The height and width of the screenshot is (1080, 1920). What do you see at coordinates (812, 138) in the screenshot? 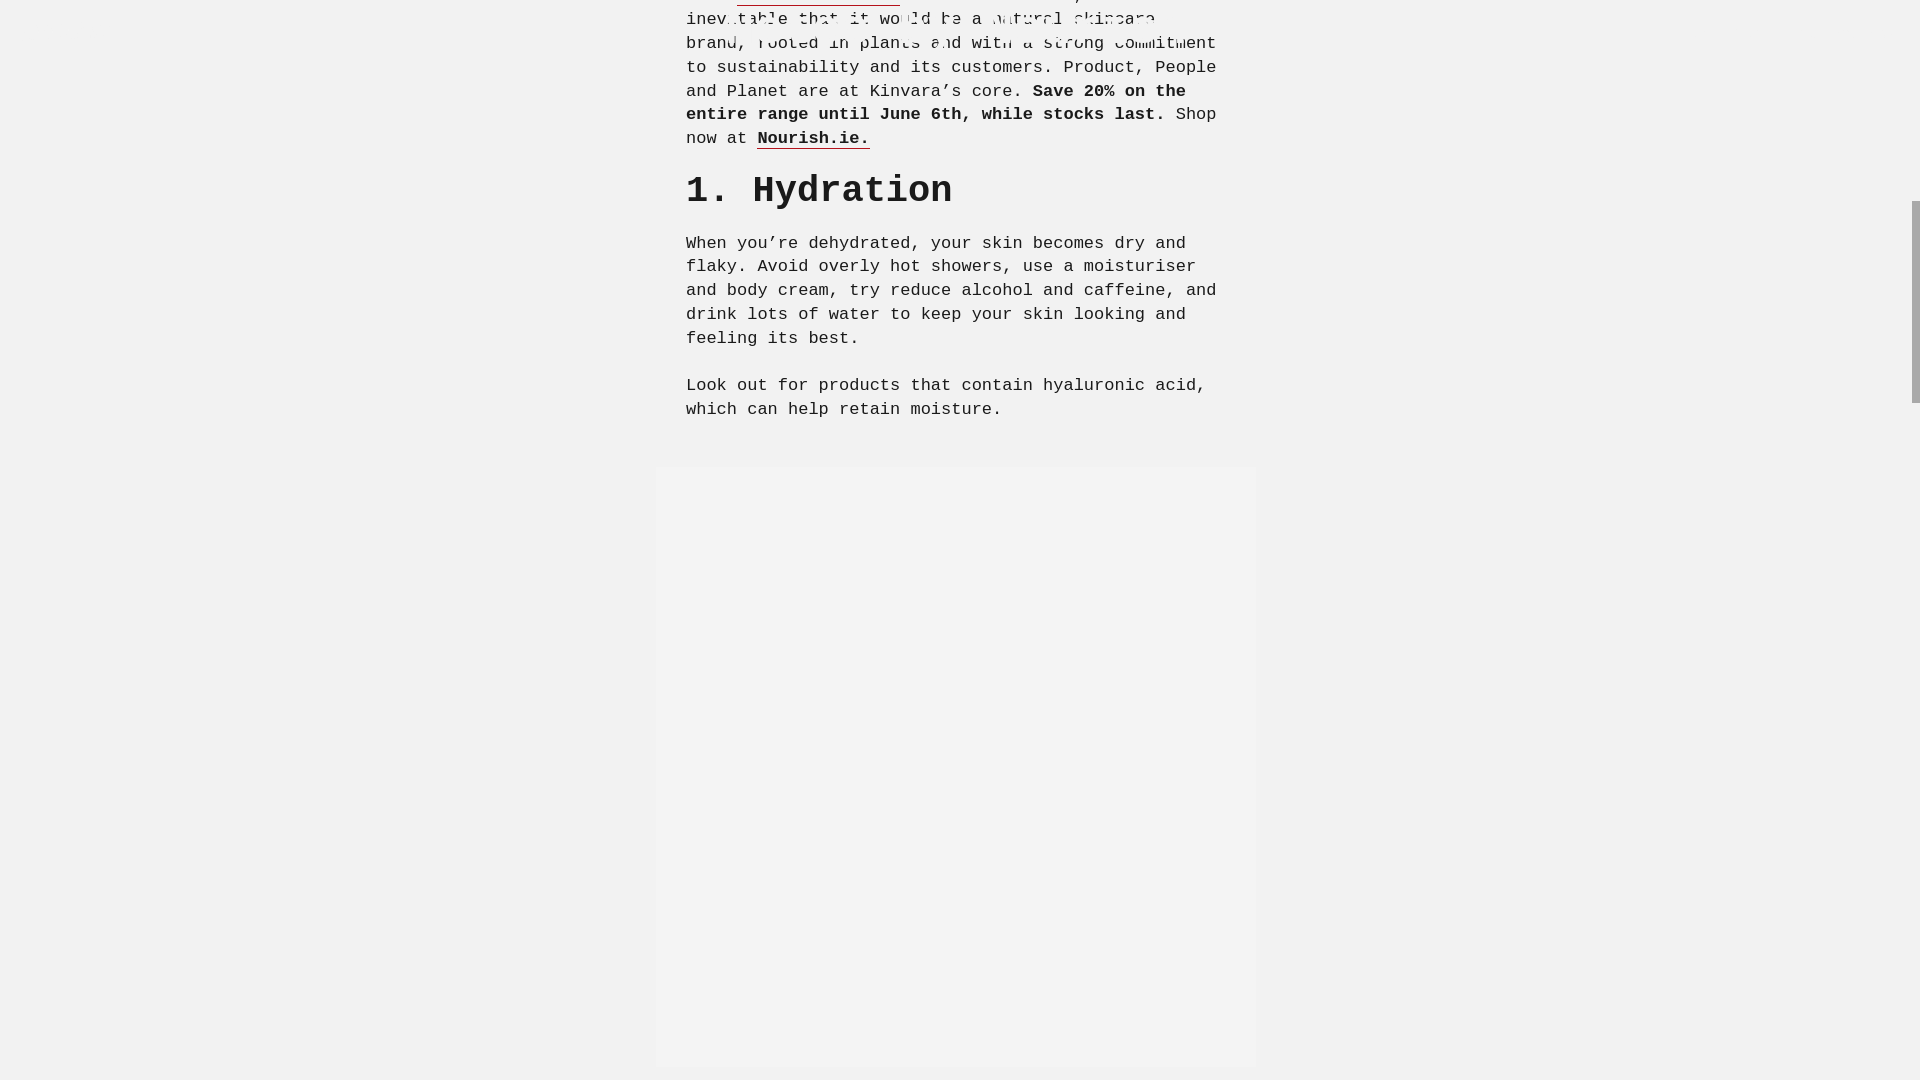
I see `Nourish.ie.` at bounding box center [812, 138].